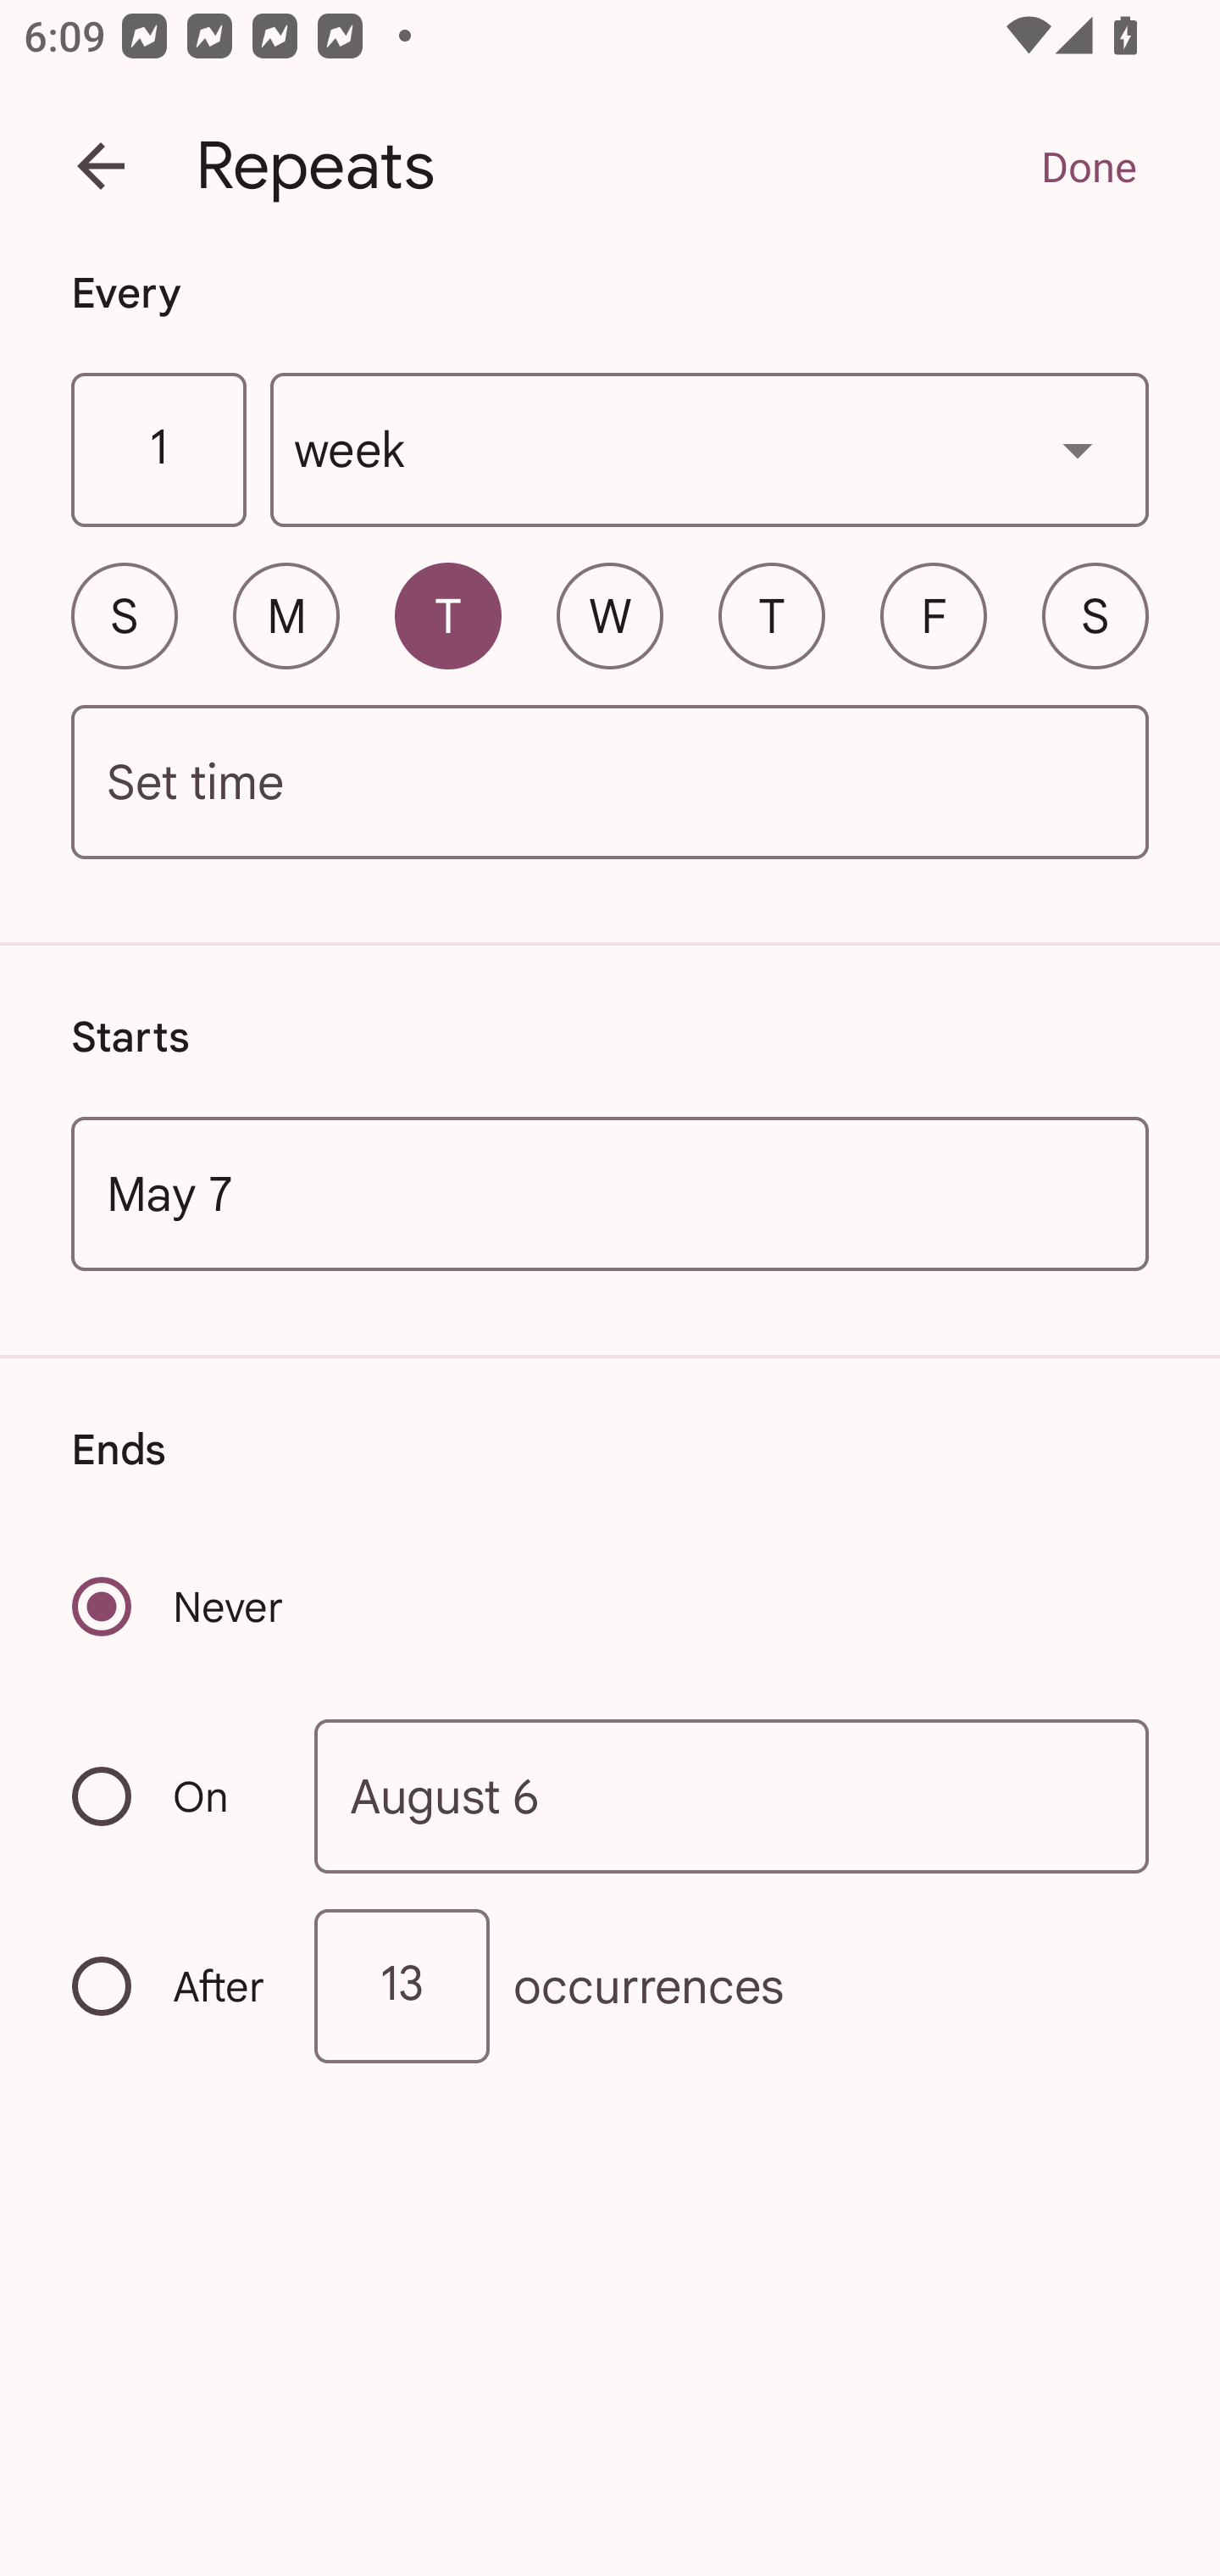 This screenshot has height=2576, width=1220. Describe the element at coordinates (402, 1986) in the screenshot. I see `13` at that location.